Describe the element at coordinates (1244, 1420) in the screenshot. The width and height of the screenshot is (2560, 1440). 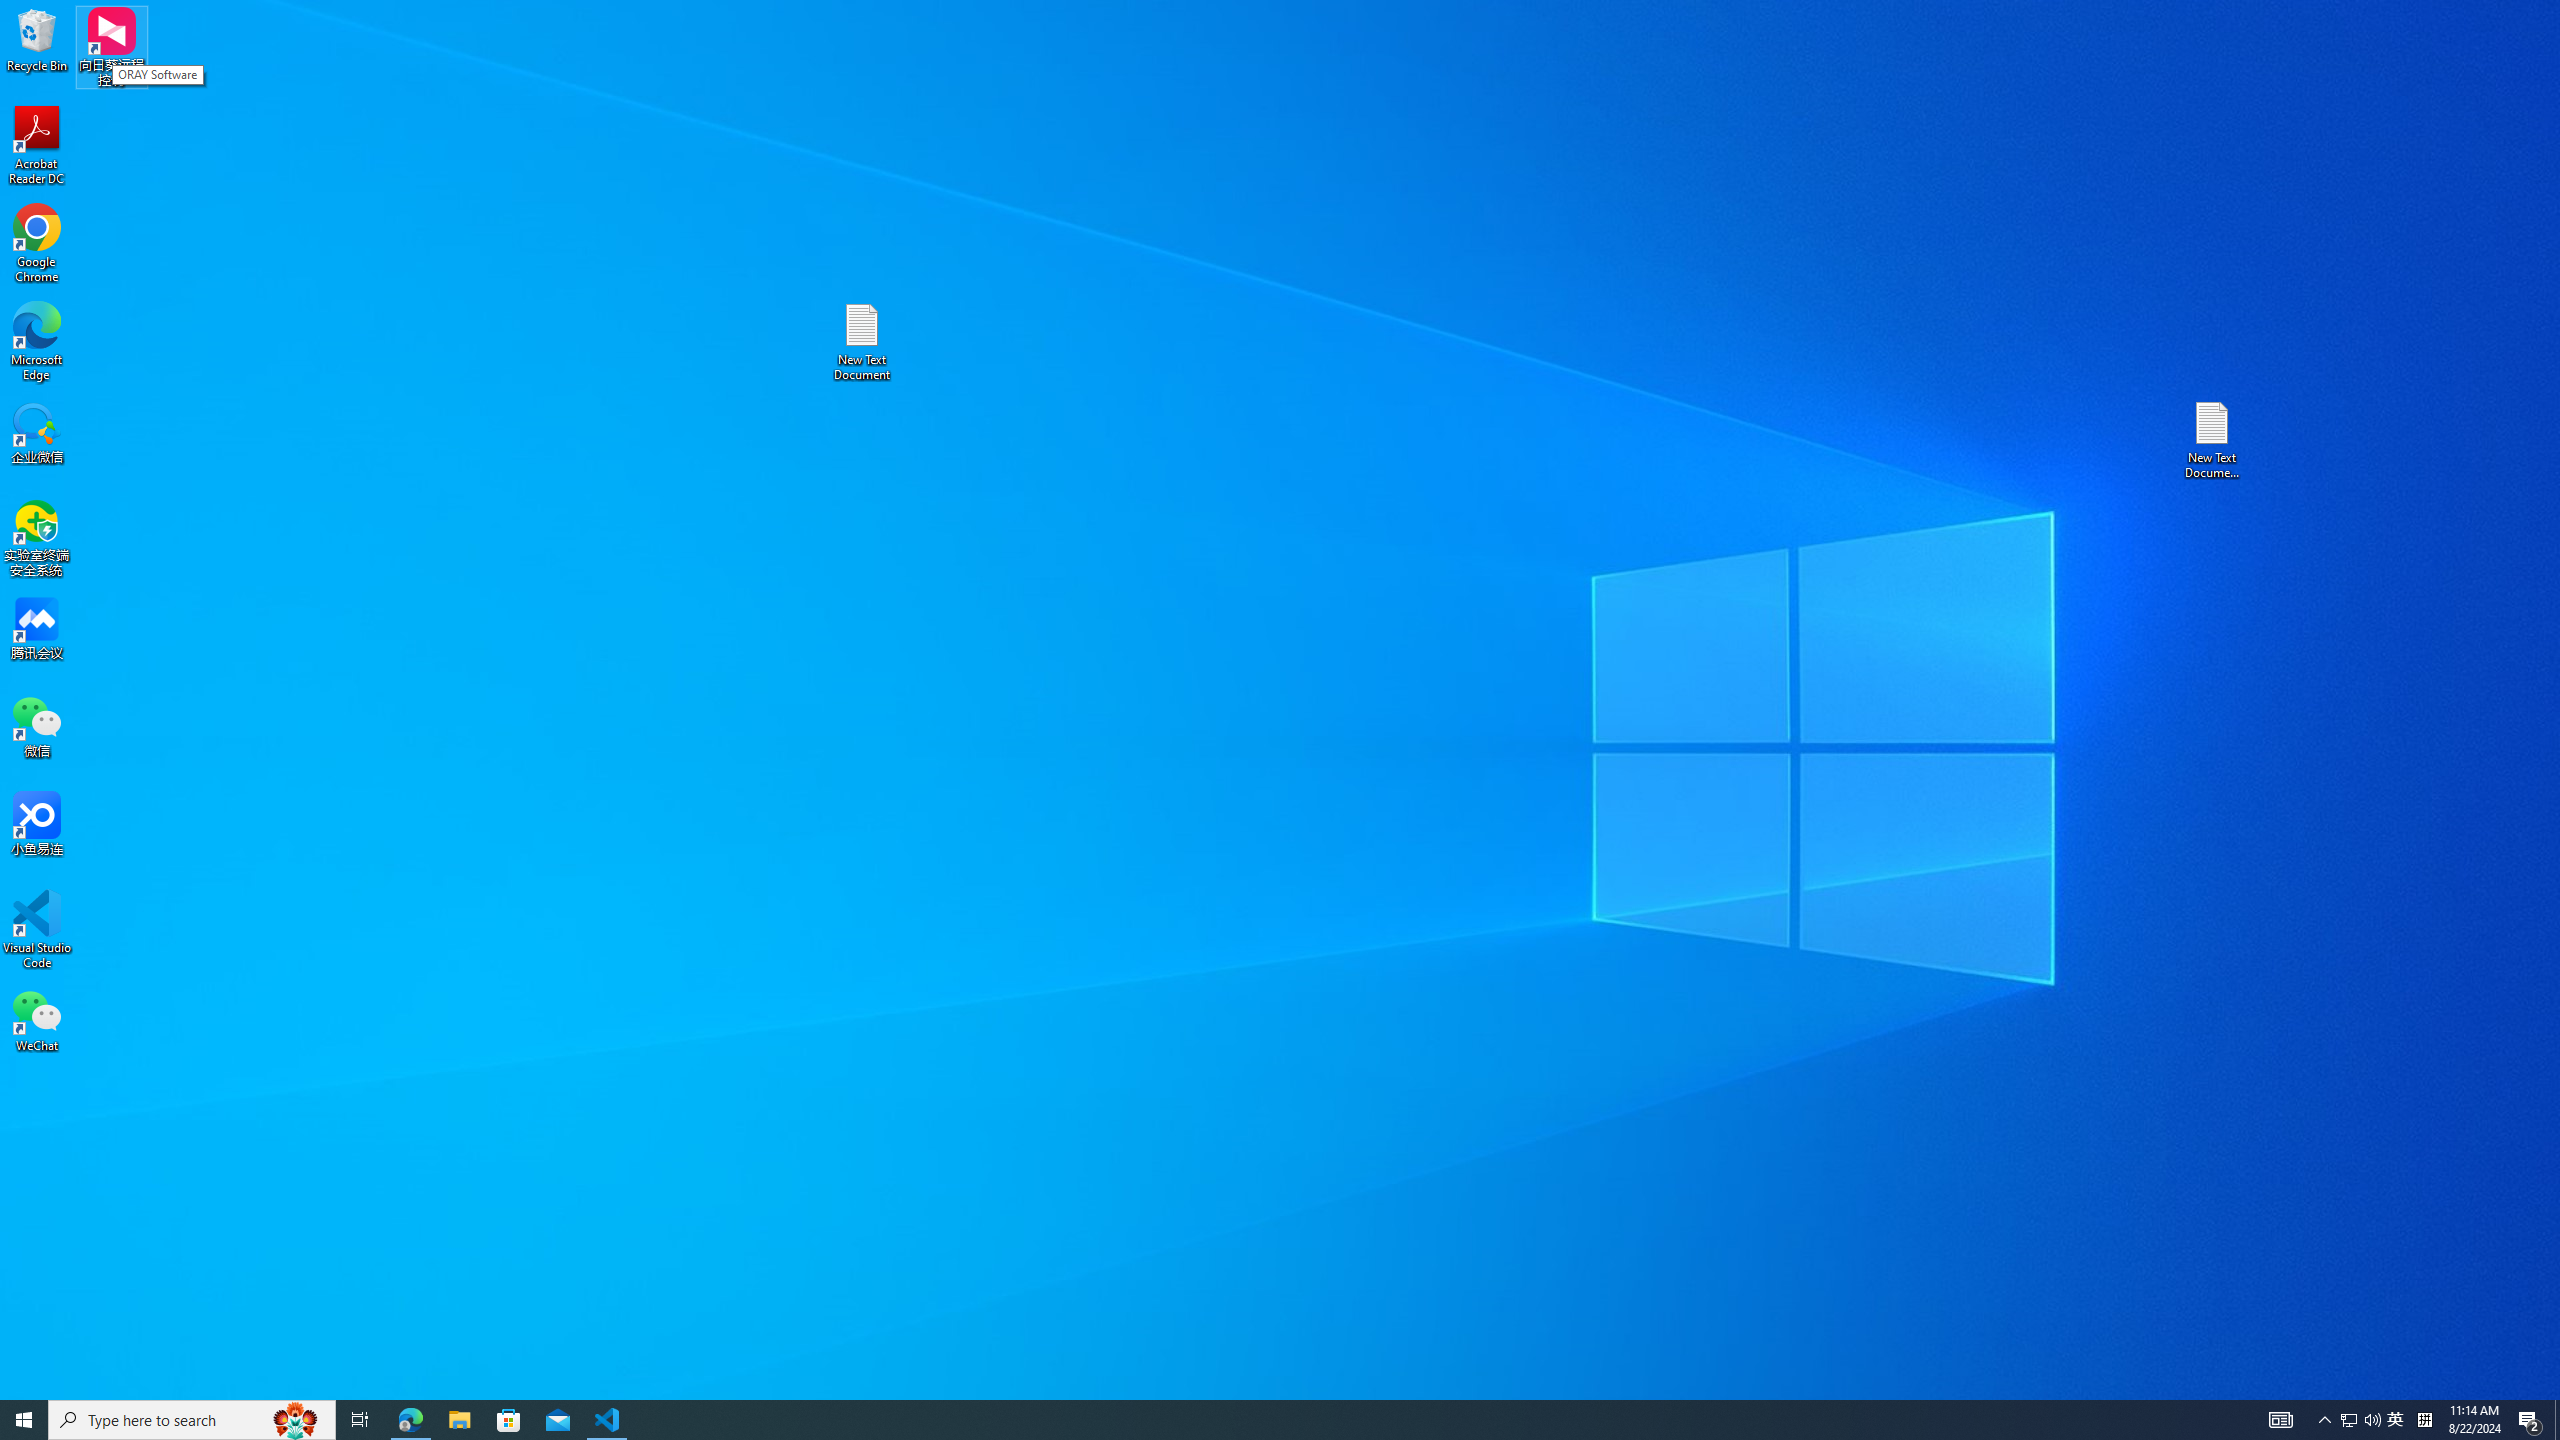
I see `Running applications` at that location.